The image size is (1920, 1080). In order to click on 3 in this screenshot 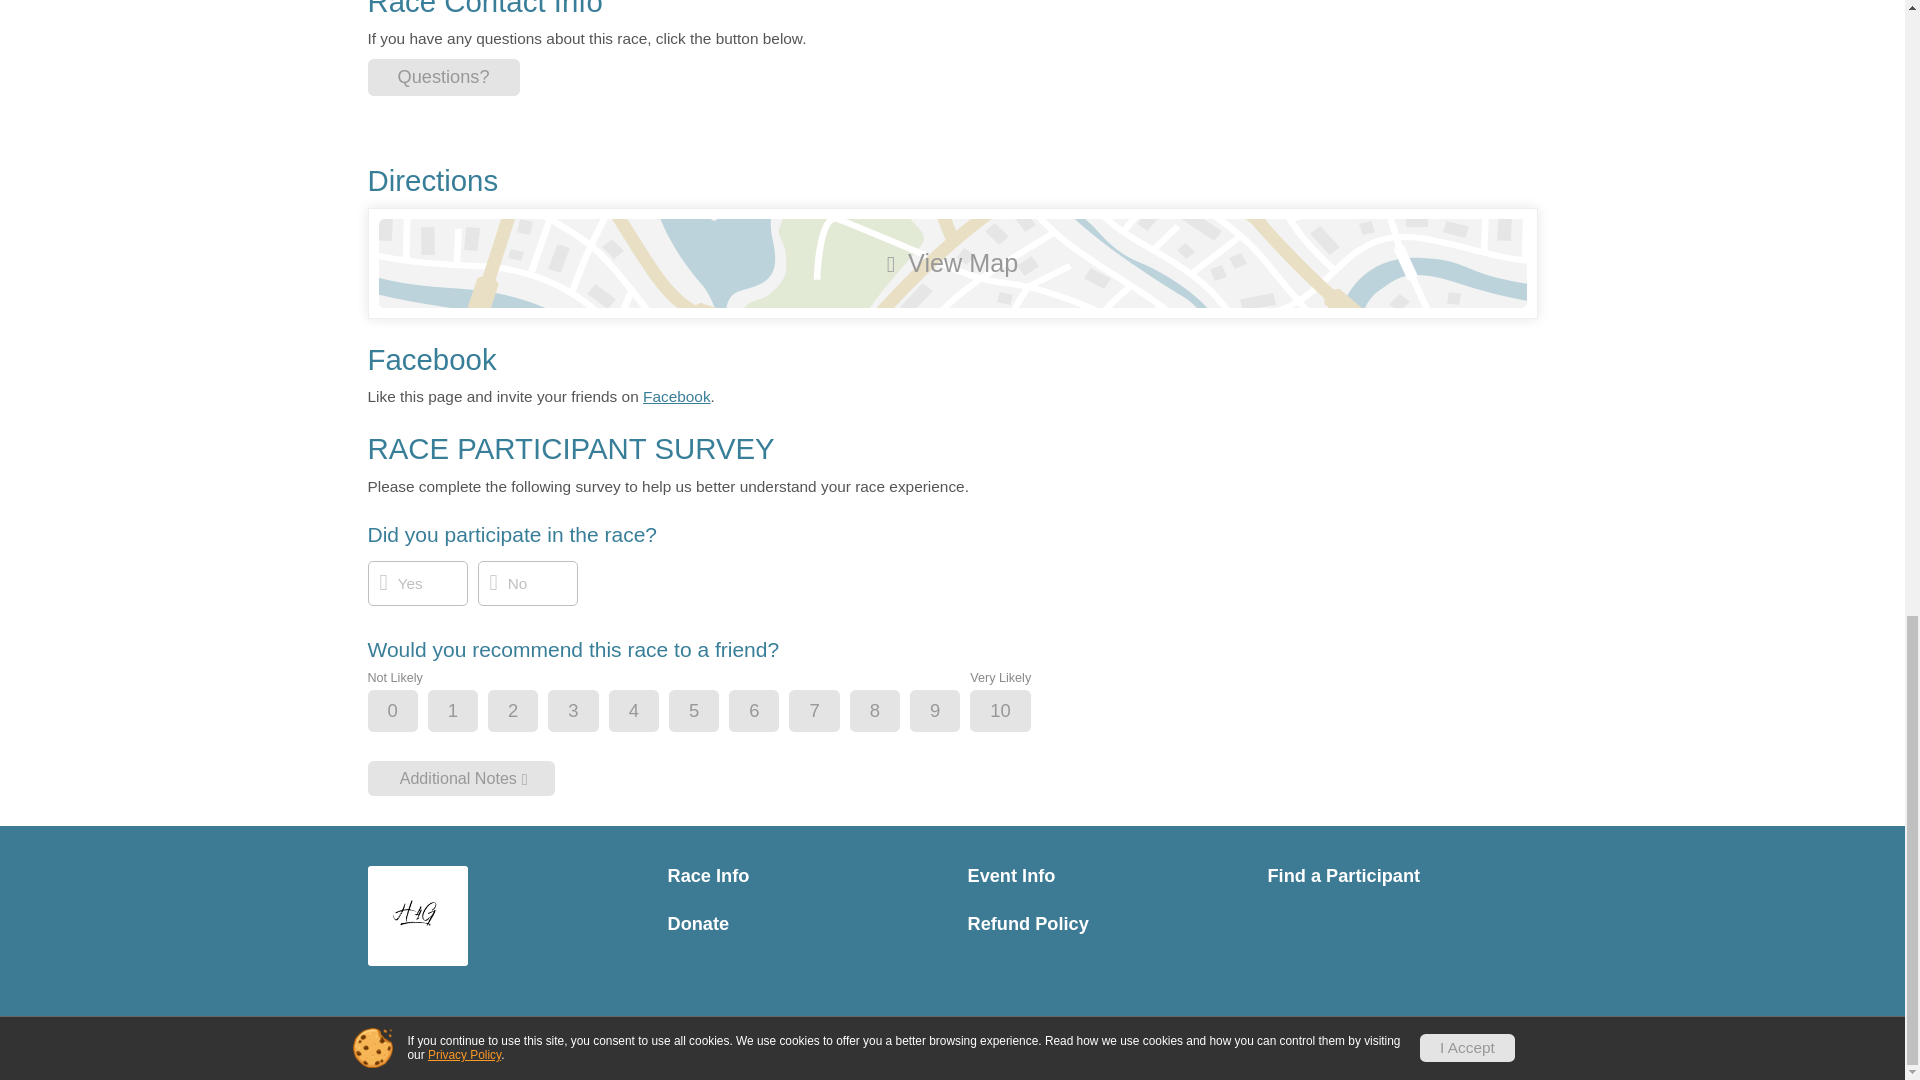, I will do `click(590, 712)`.